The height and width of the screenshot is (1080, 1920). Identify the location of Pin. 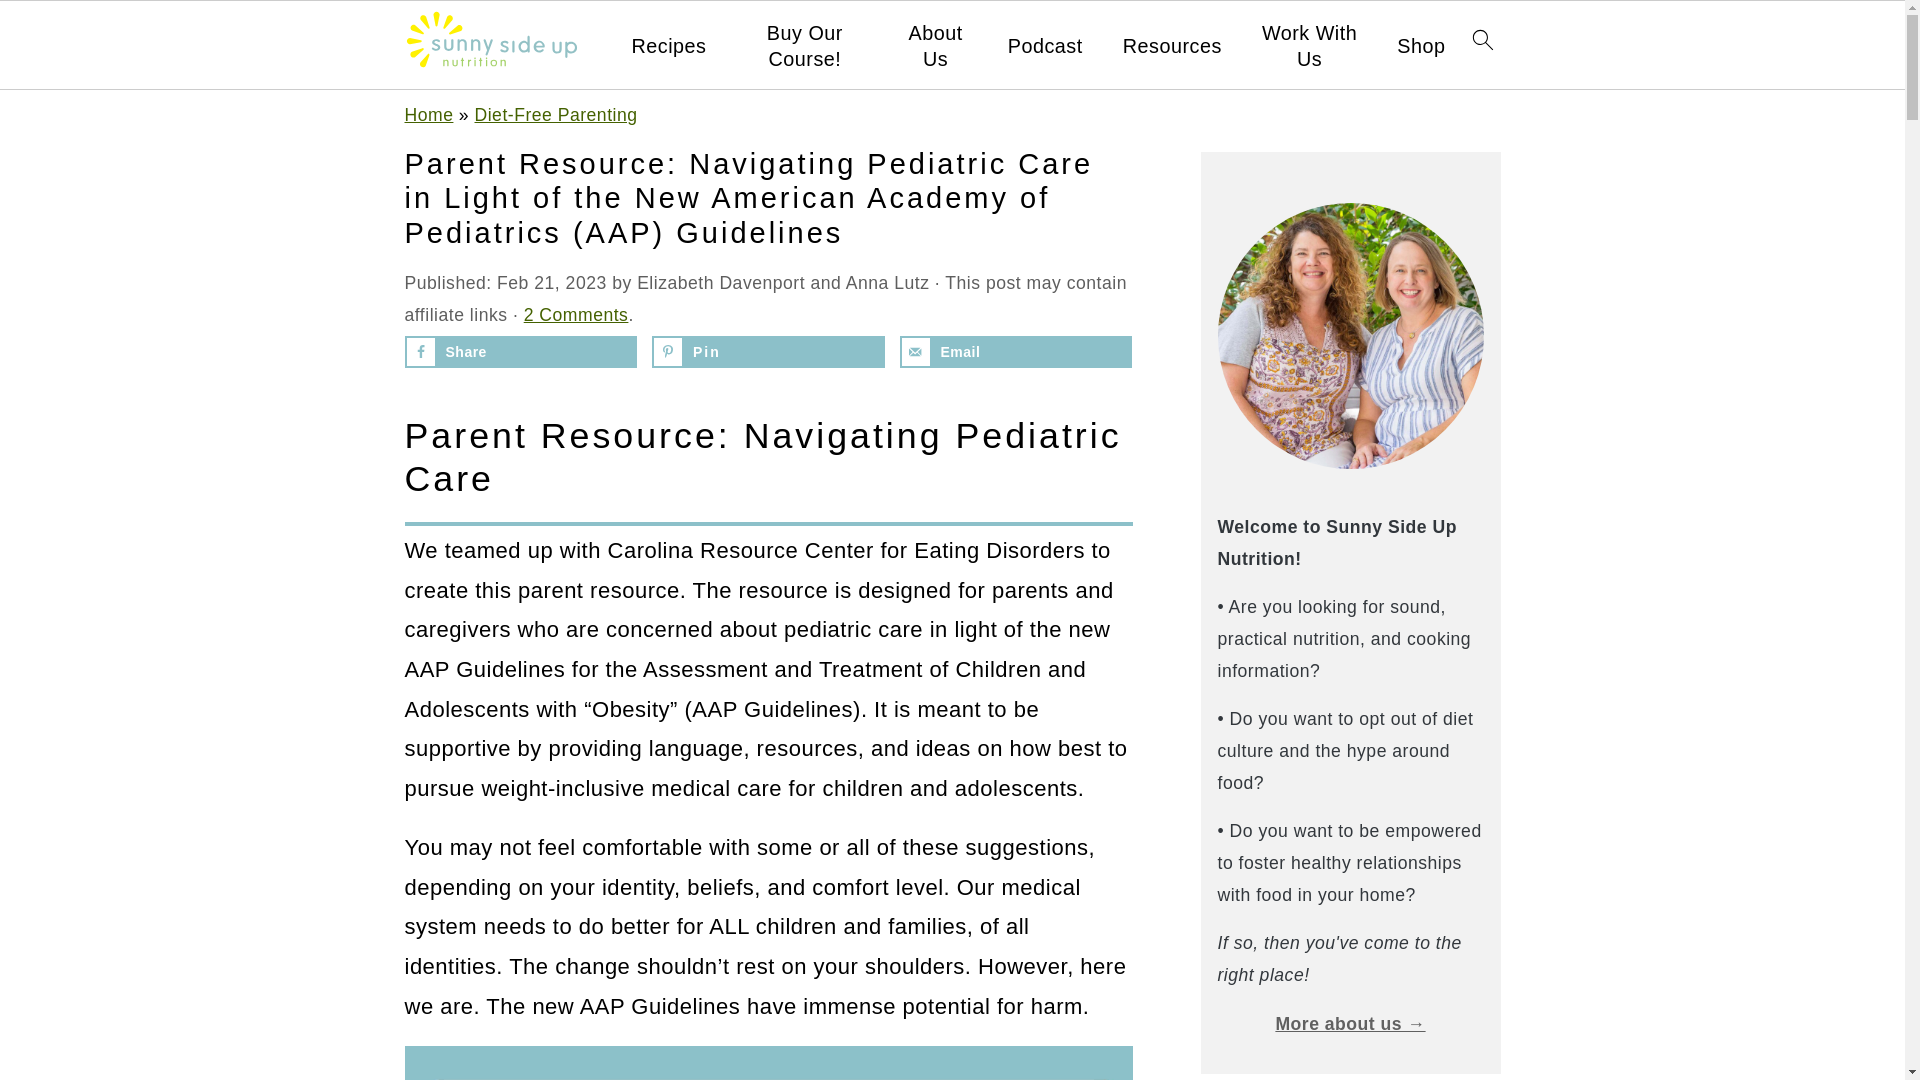
(768, 352).